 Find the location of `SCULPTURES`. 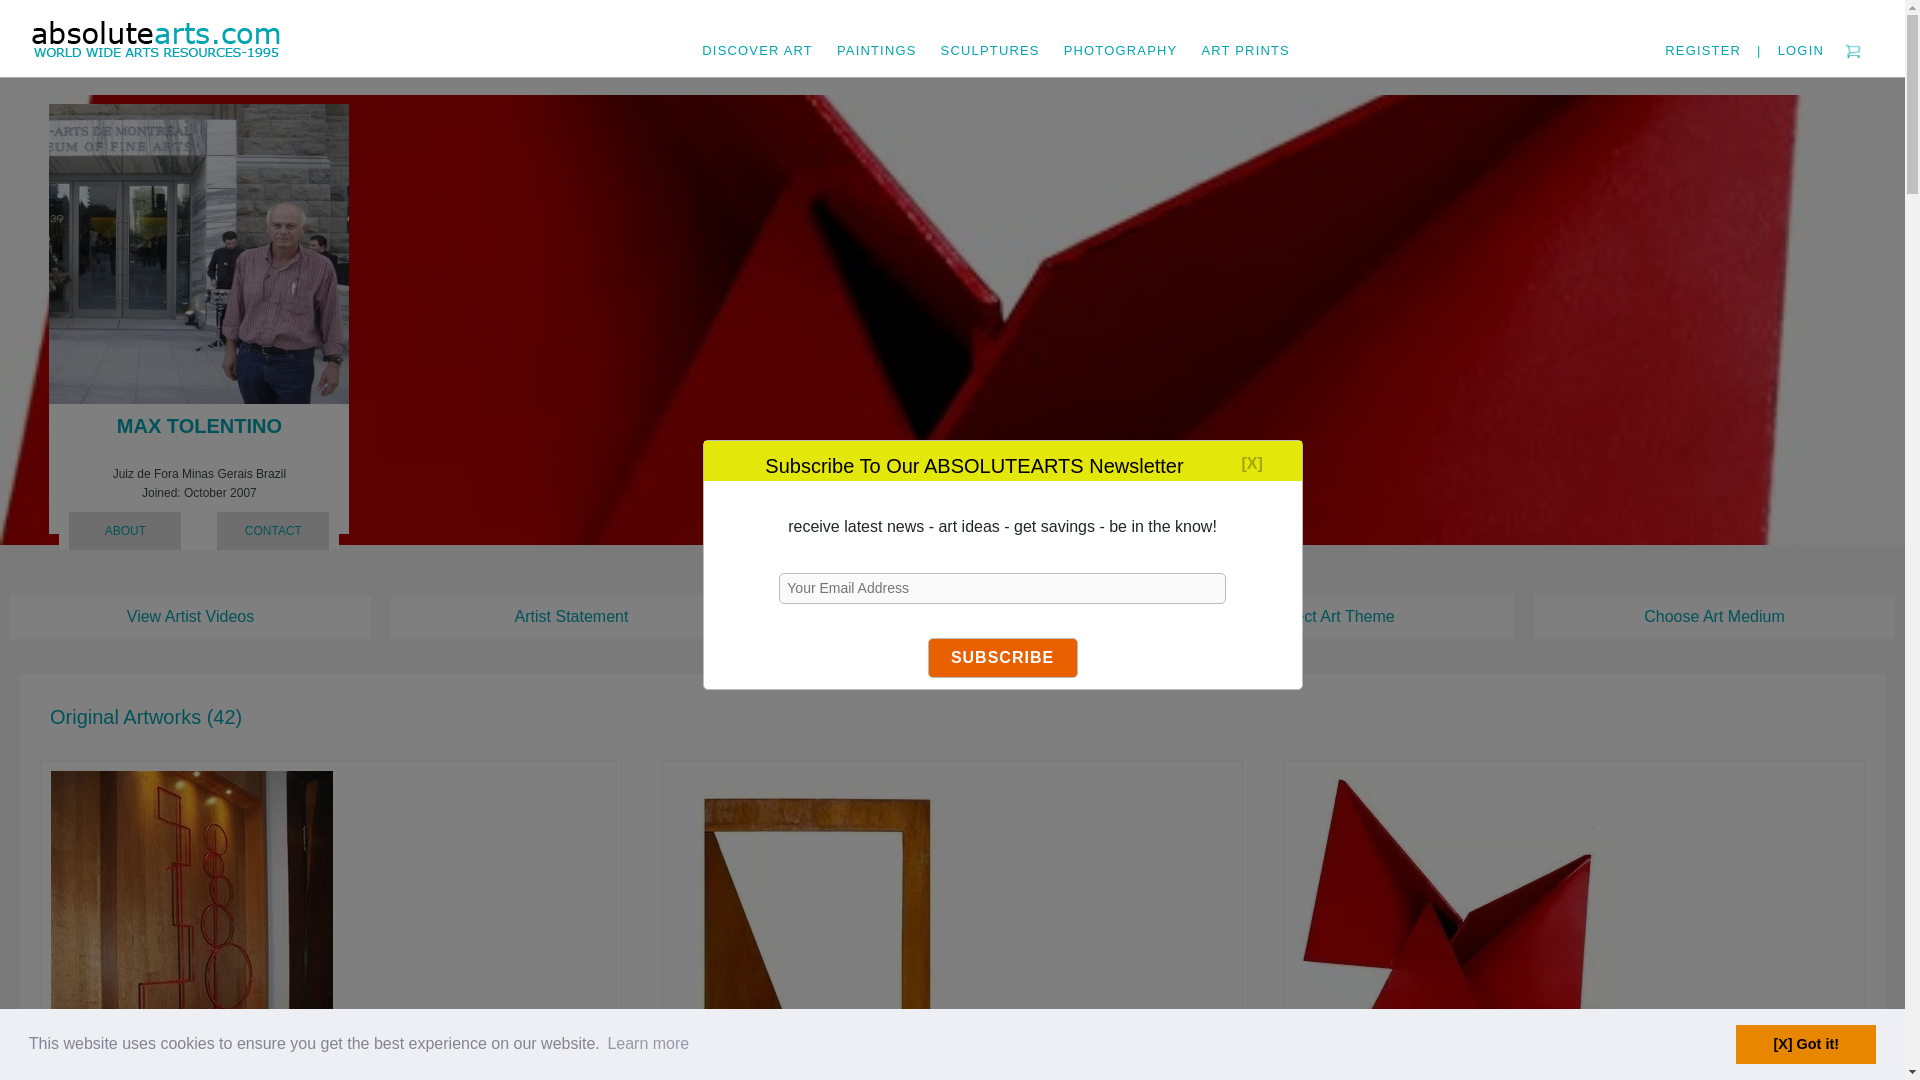

SCULPTURES is located at coordinates (990, 38).